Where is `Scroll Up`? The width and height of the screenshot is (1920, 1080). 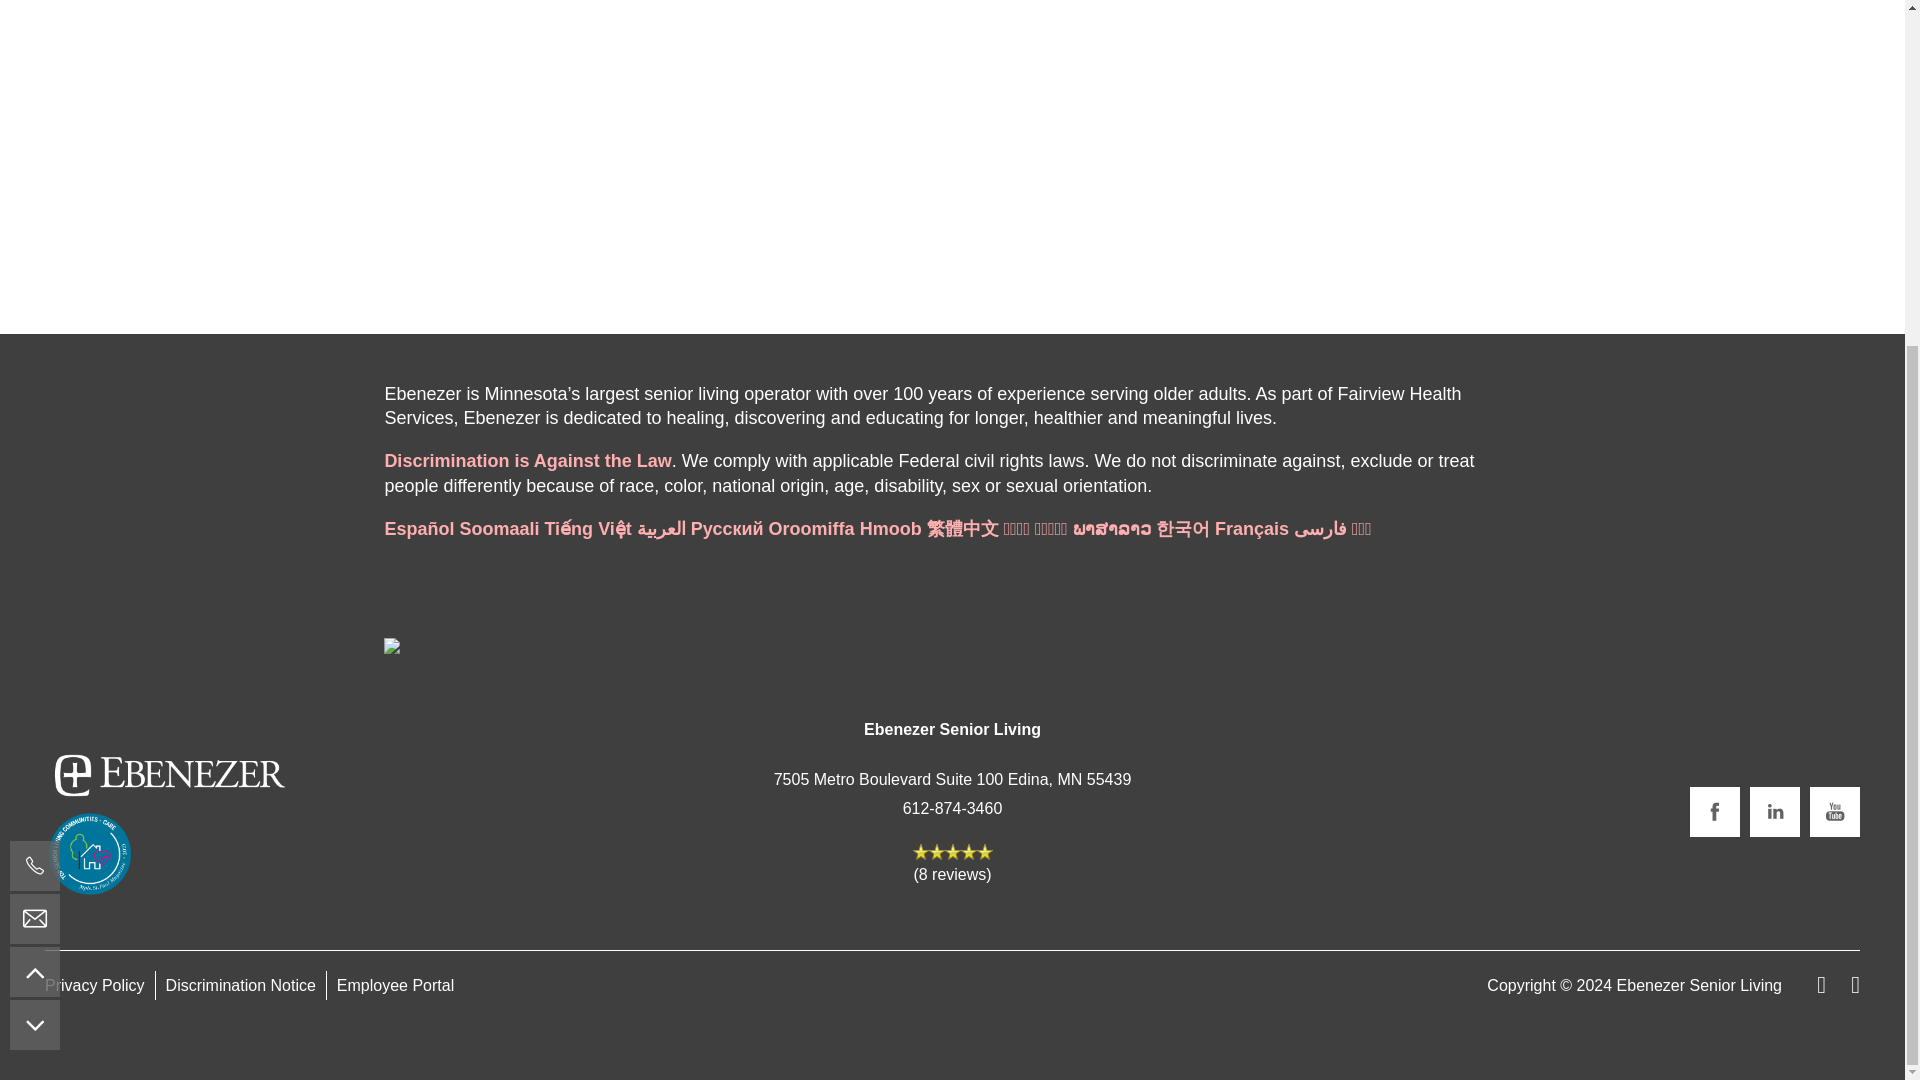
Scroll Up is located at coordinates (34, 475).